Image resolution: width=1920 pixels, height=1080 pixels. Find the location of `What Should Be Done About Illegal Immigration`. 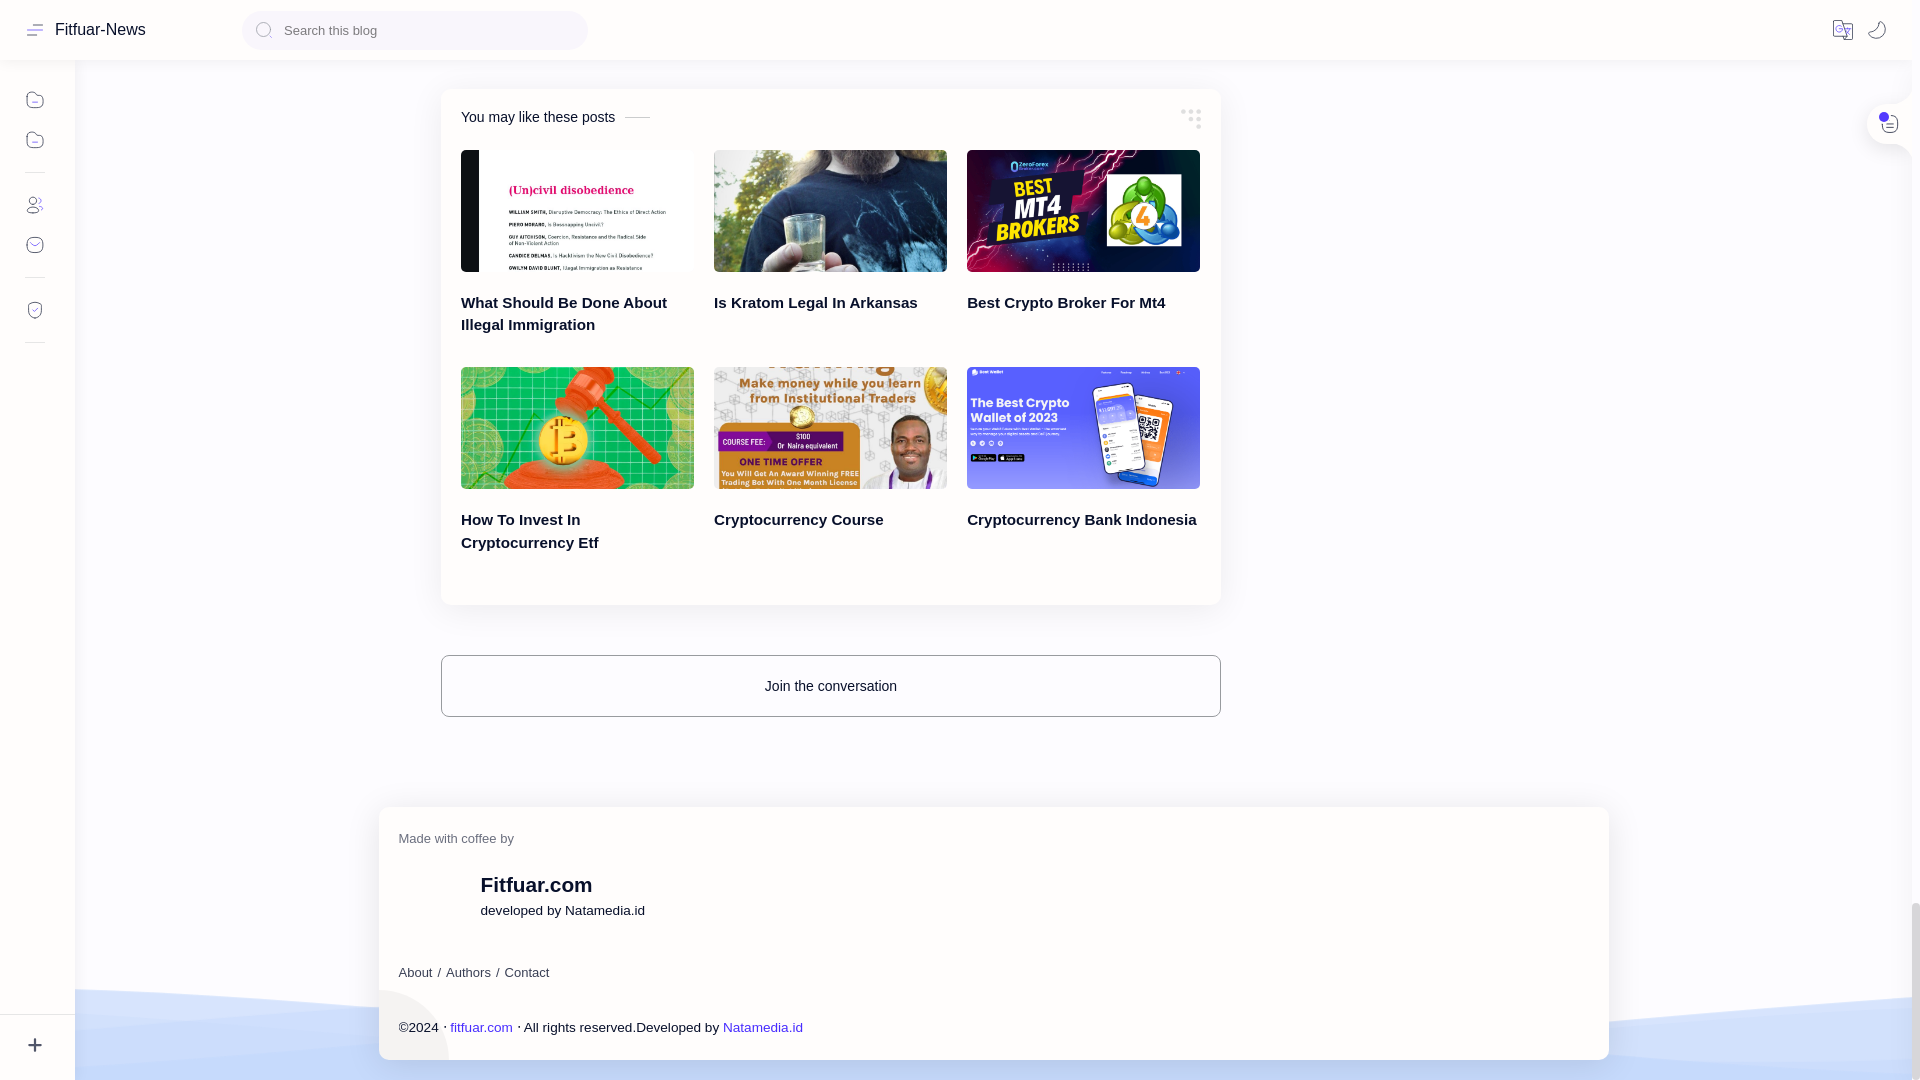

What Should Be Done About Illegal Immigration is located at coordinates (576, 211).